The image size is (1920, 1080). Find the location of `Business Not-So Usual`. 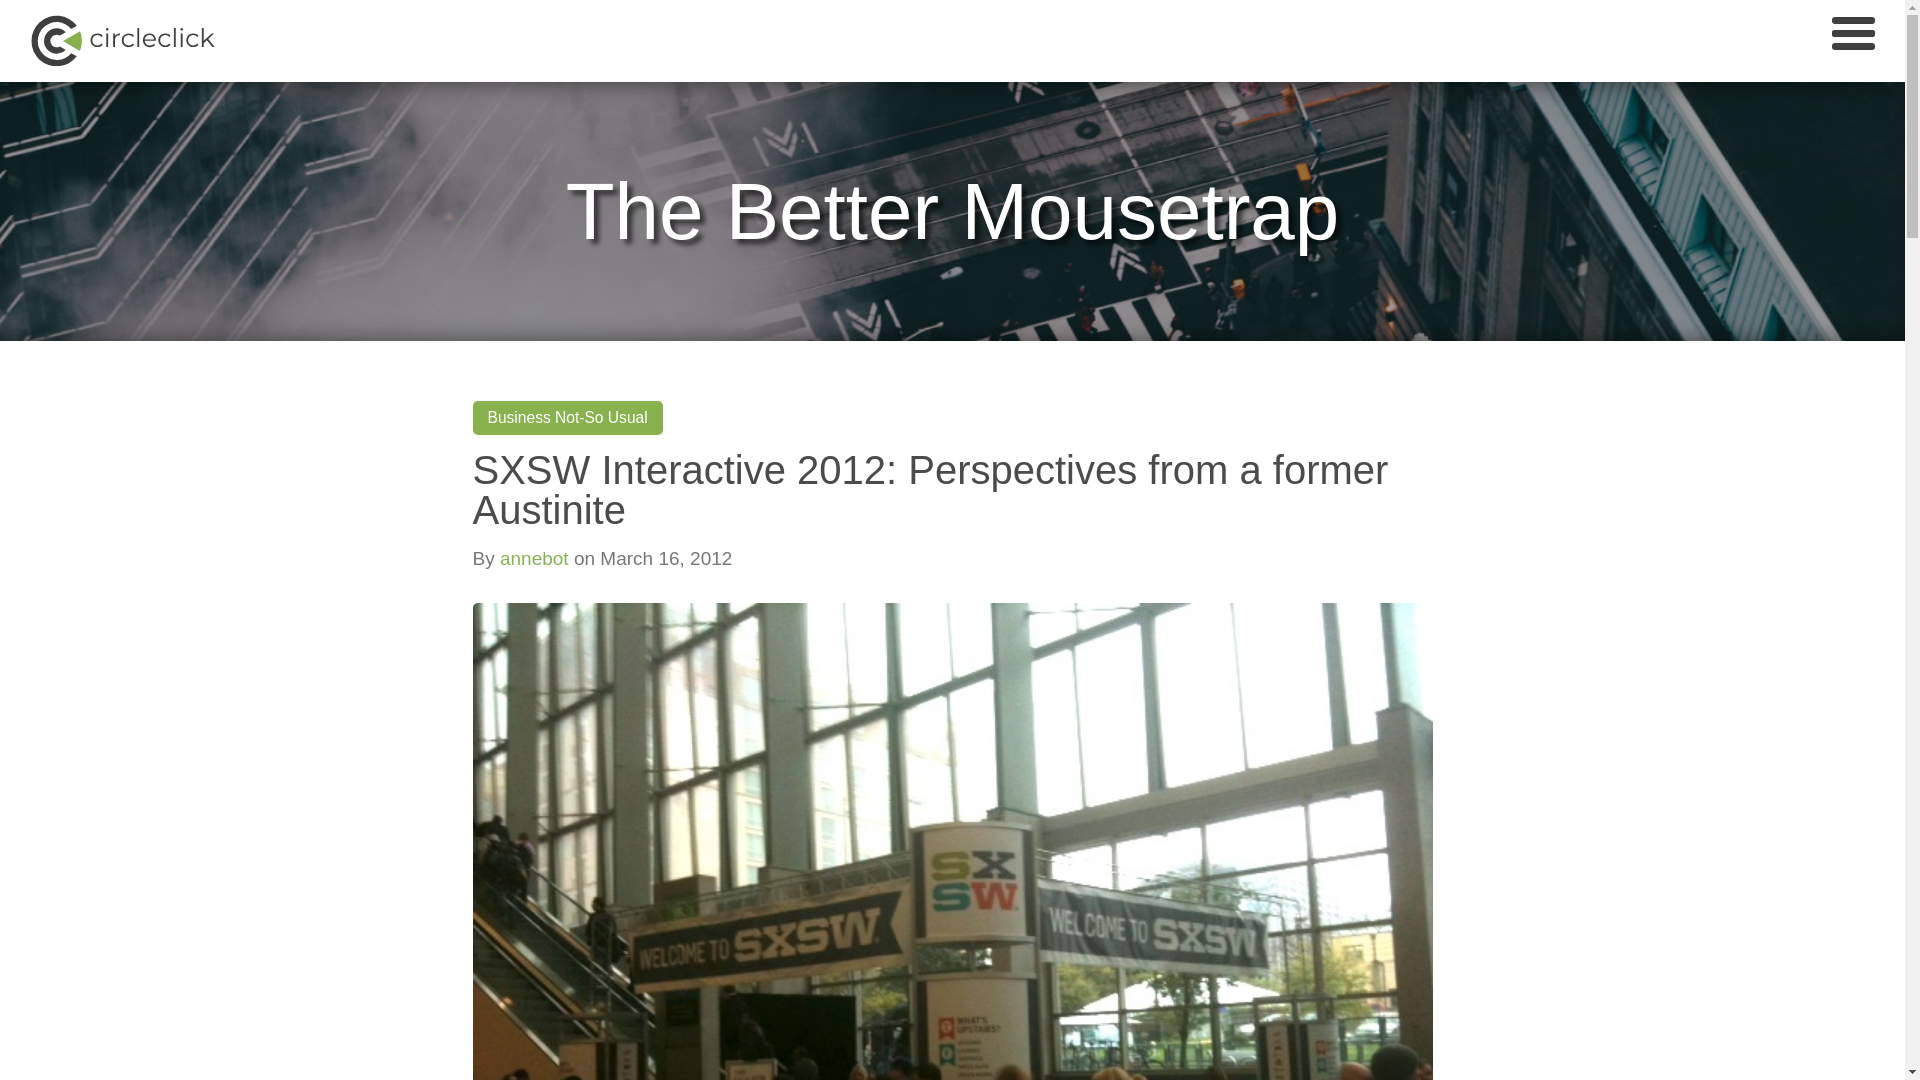

Business Not-So Usual is located at coordinates (568, 417).